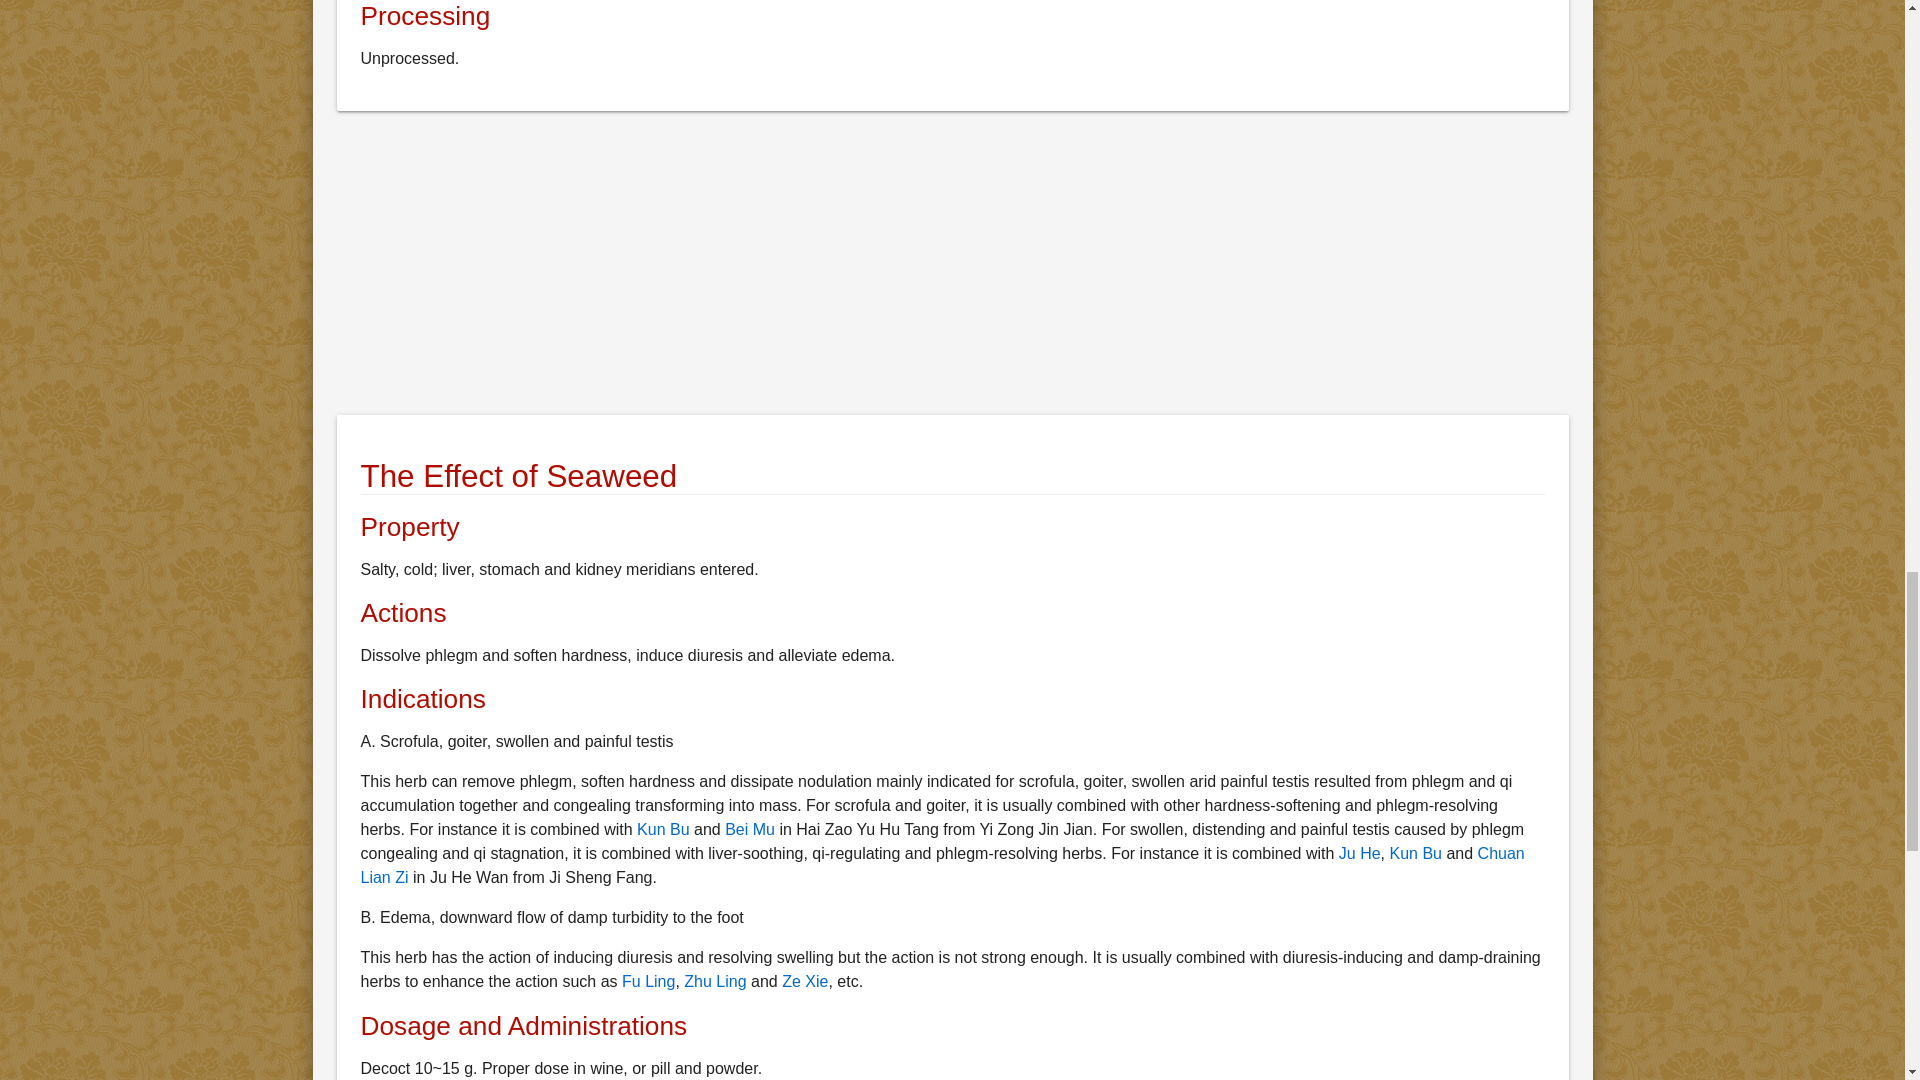 Image resolution: width=1920 pixels, height=1080 pixels. I want to click on Zhu Ling, so click(714, 982).